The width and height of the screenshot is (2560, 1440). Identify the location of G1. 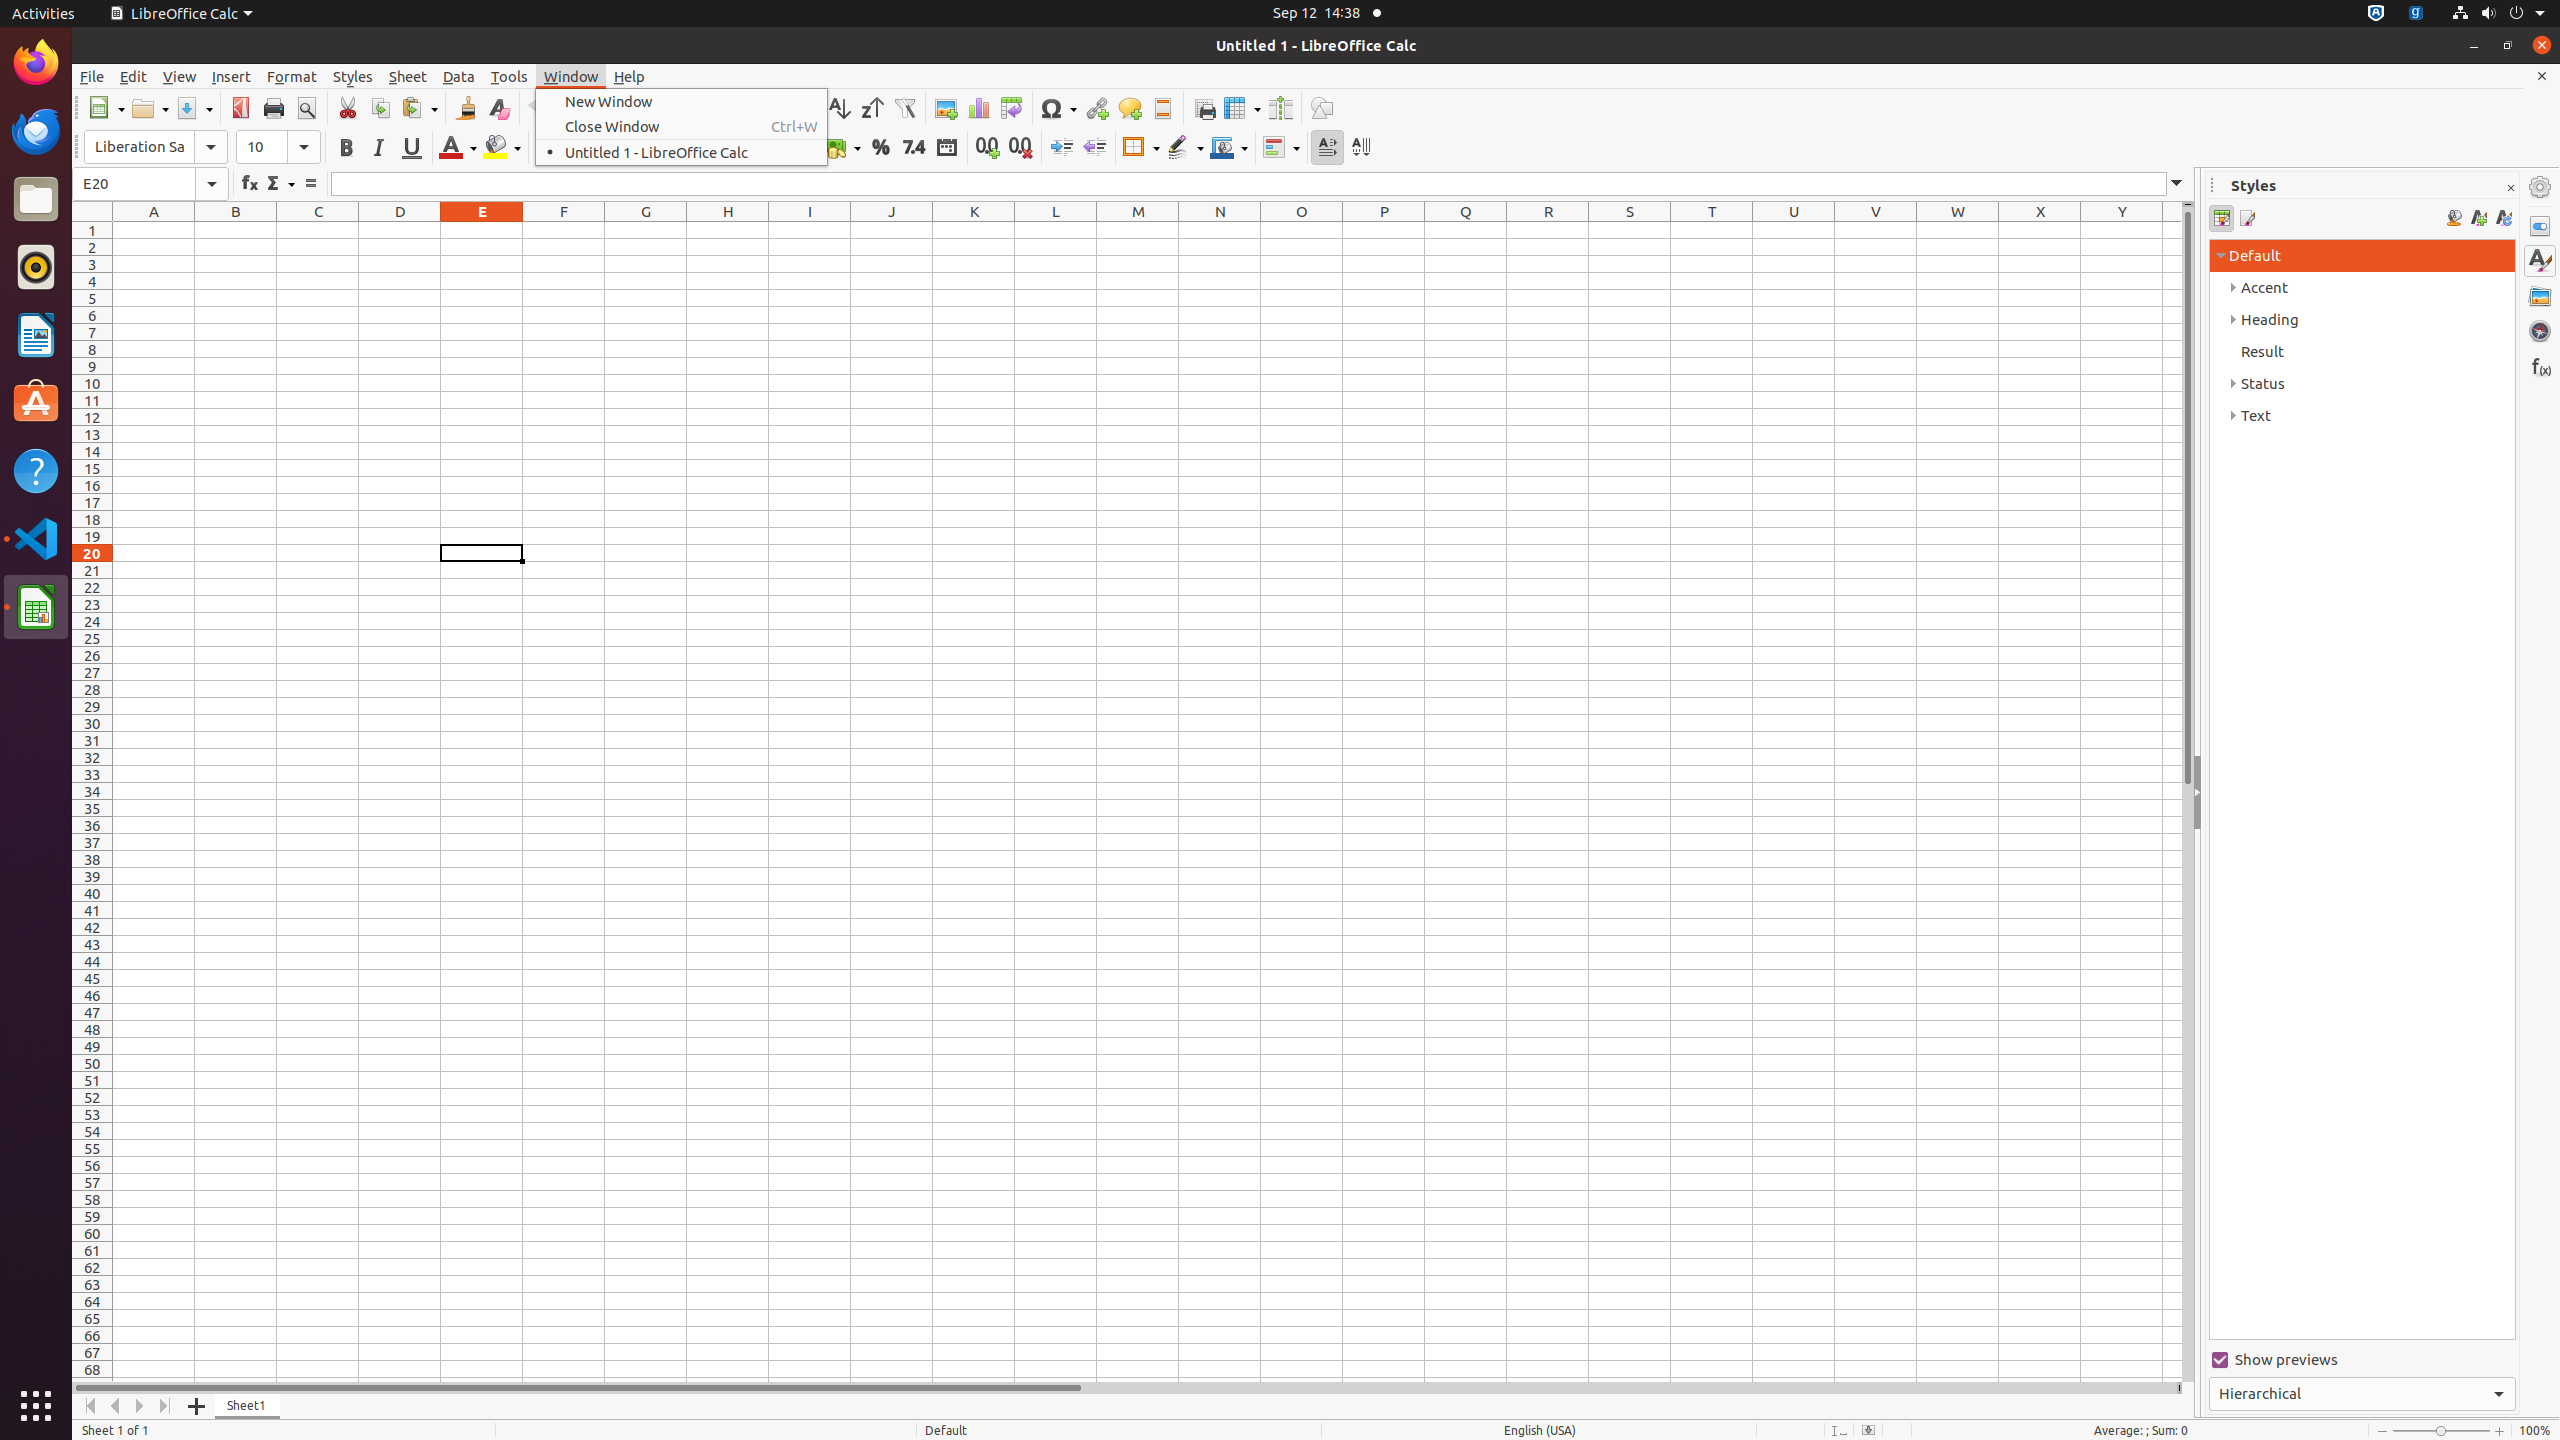
(646, 230).